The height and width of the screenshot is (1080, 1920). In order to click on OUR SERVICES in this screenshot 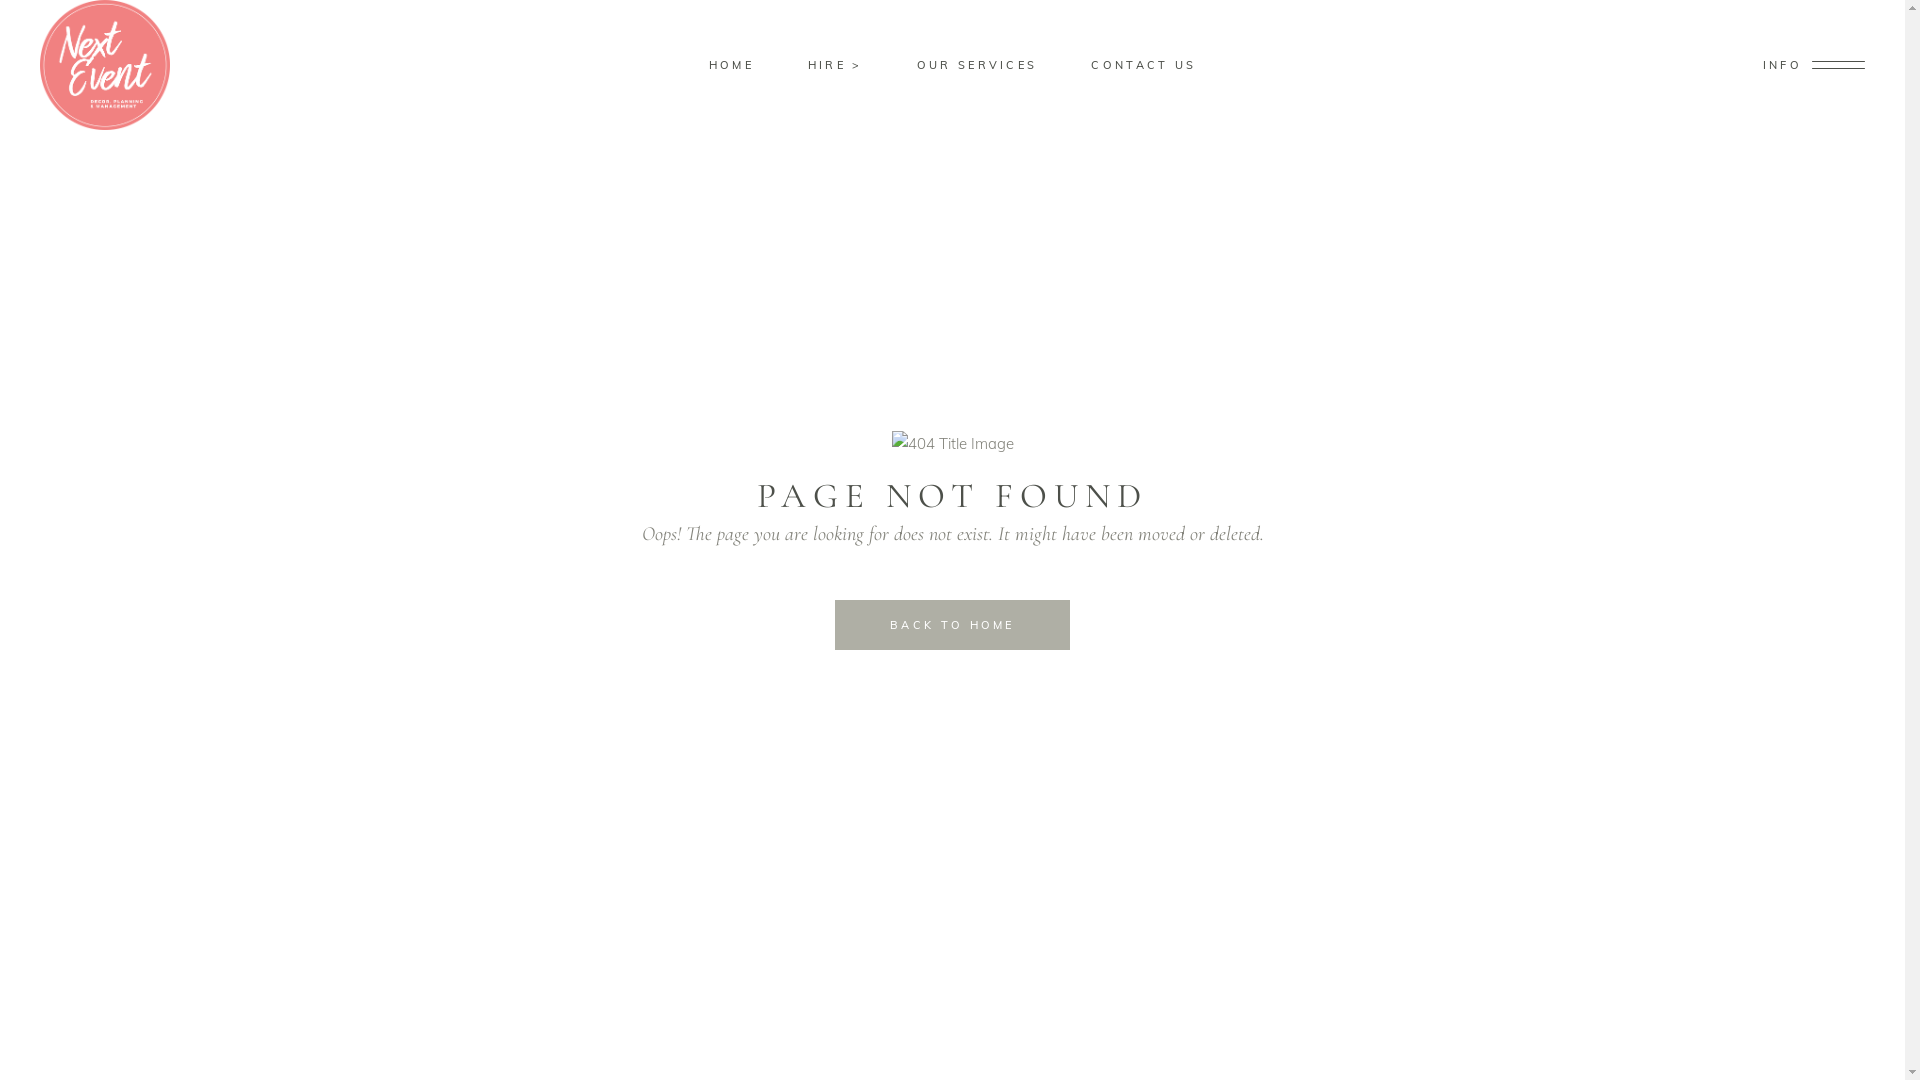, I will do `click(978, 66)`.